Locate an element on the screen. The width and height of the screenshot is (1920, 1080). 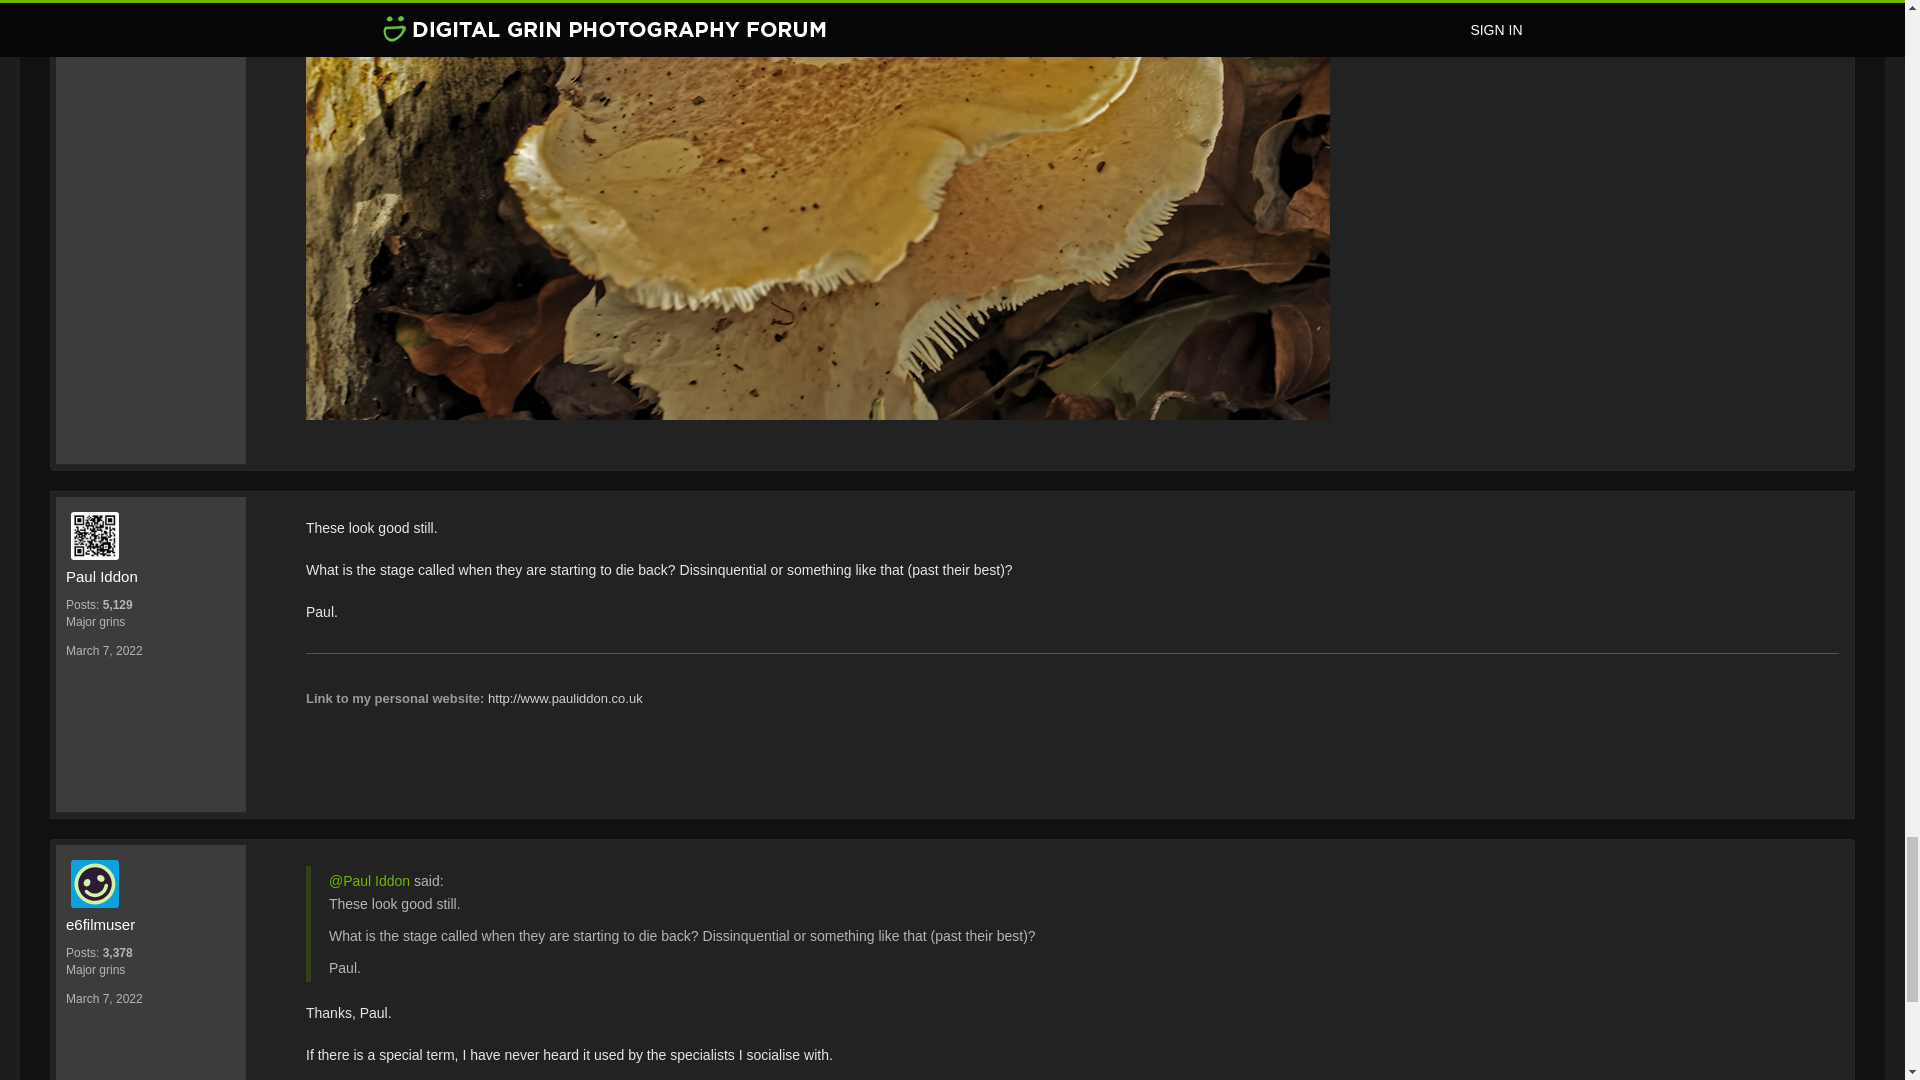
e6filmuser is located at coordinates (156, 884).